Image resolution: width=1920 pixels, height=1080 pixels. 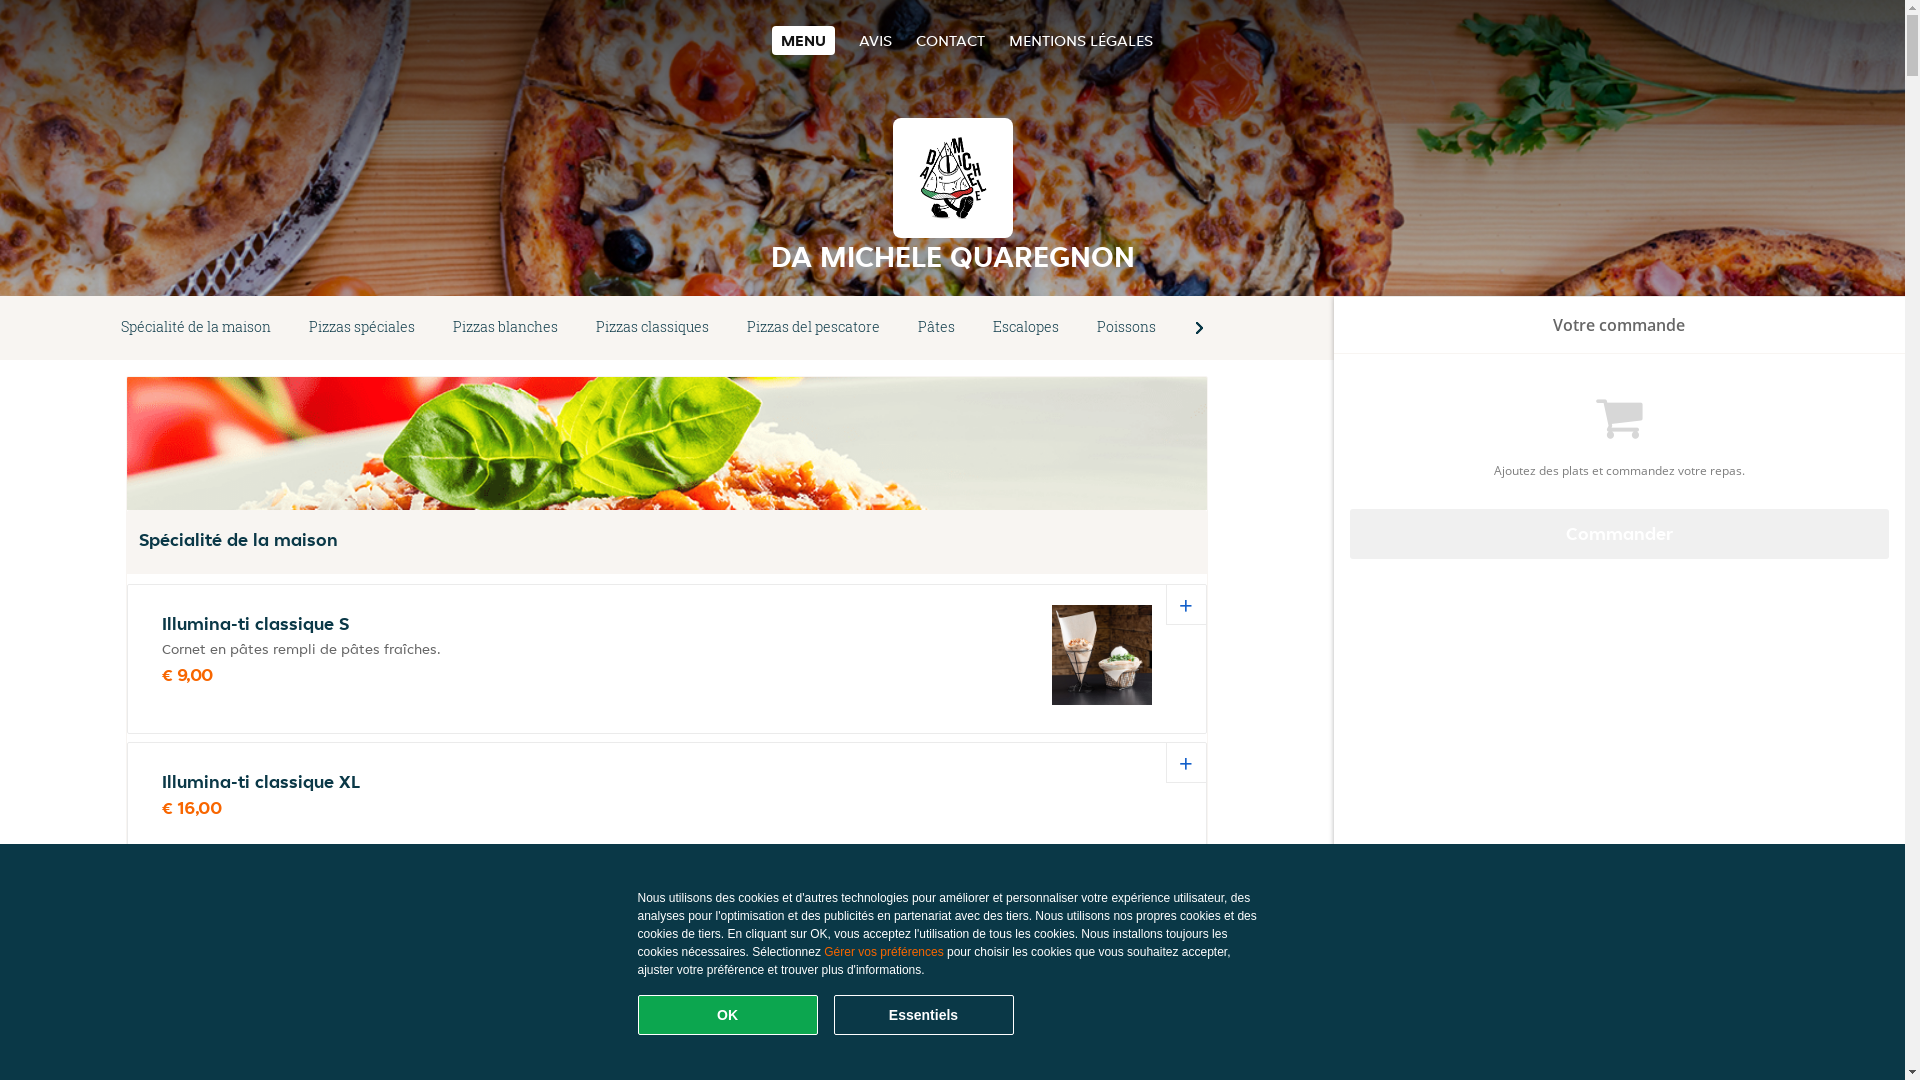 I want to click on AVIS, so click(x=876, y=40).